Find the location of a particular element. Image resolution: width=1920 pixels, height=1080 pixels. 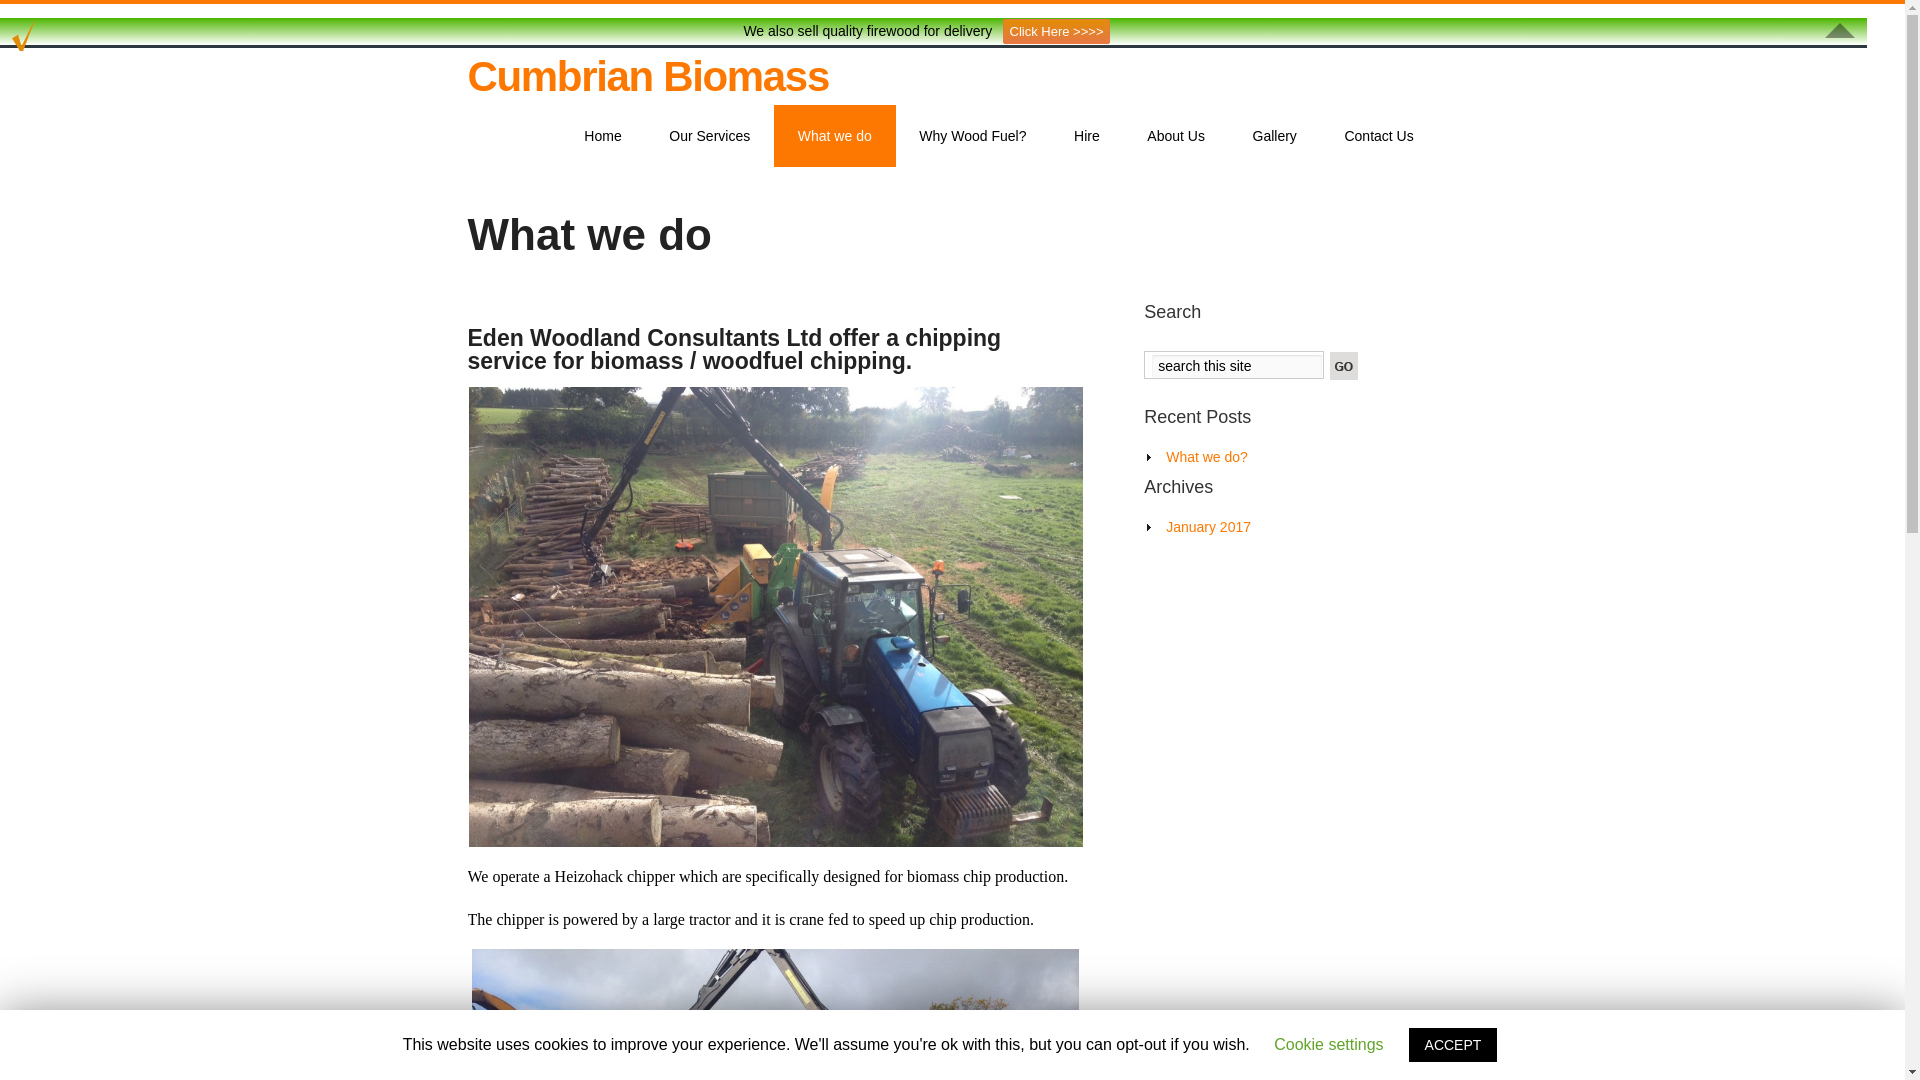

www.cumbrian-biomass.co.uk is located at coordinates (648, 76).